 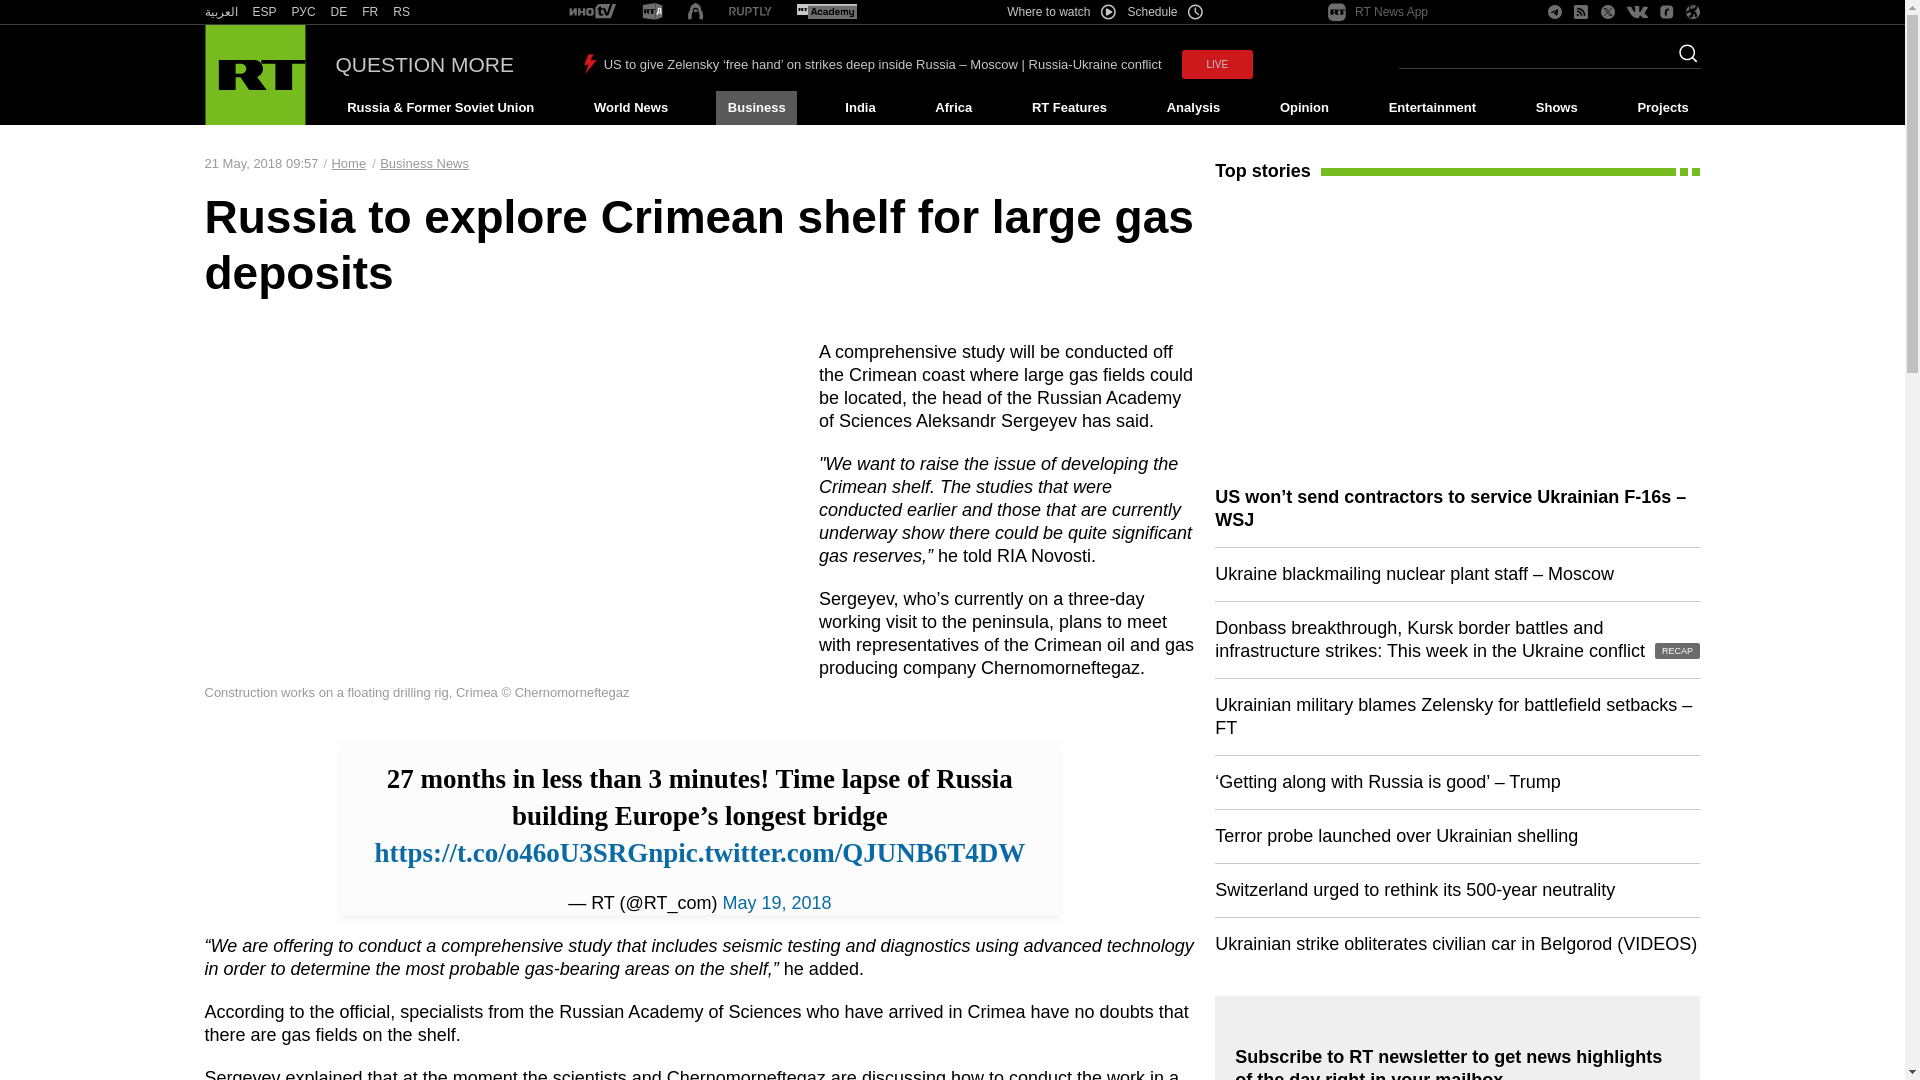 What do you see at coordinates (652, 12) in the screenshot?
I see `RT ` at bounding box center [652, 12].